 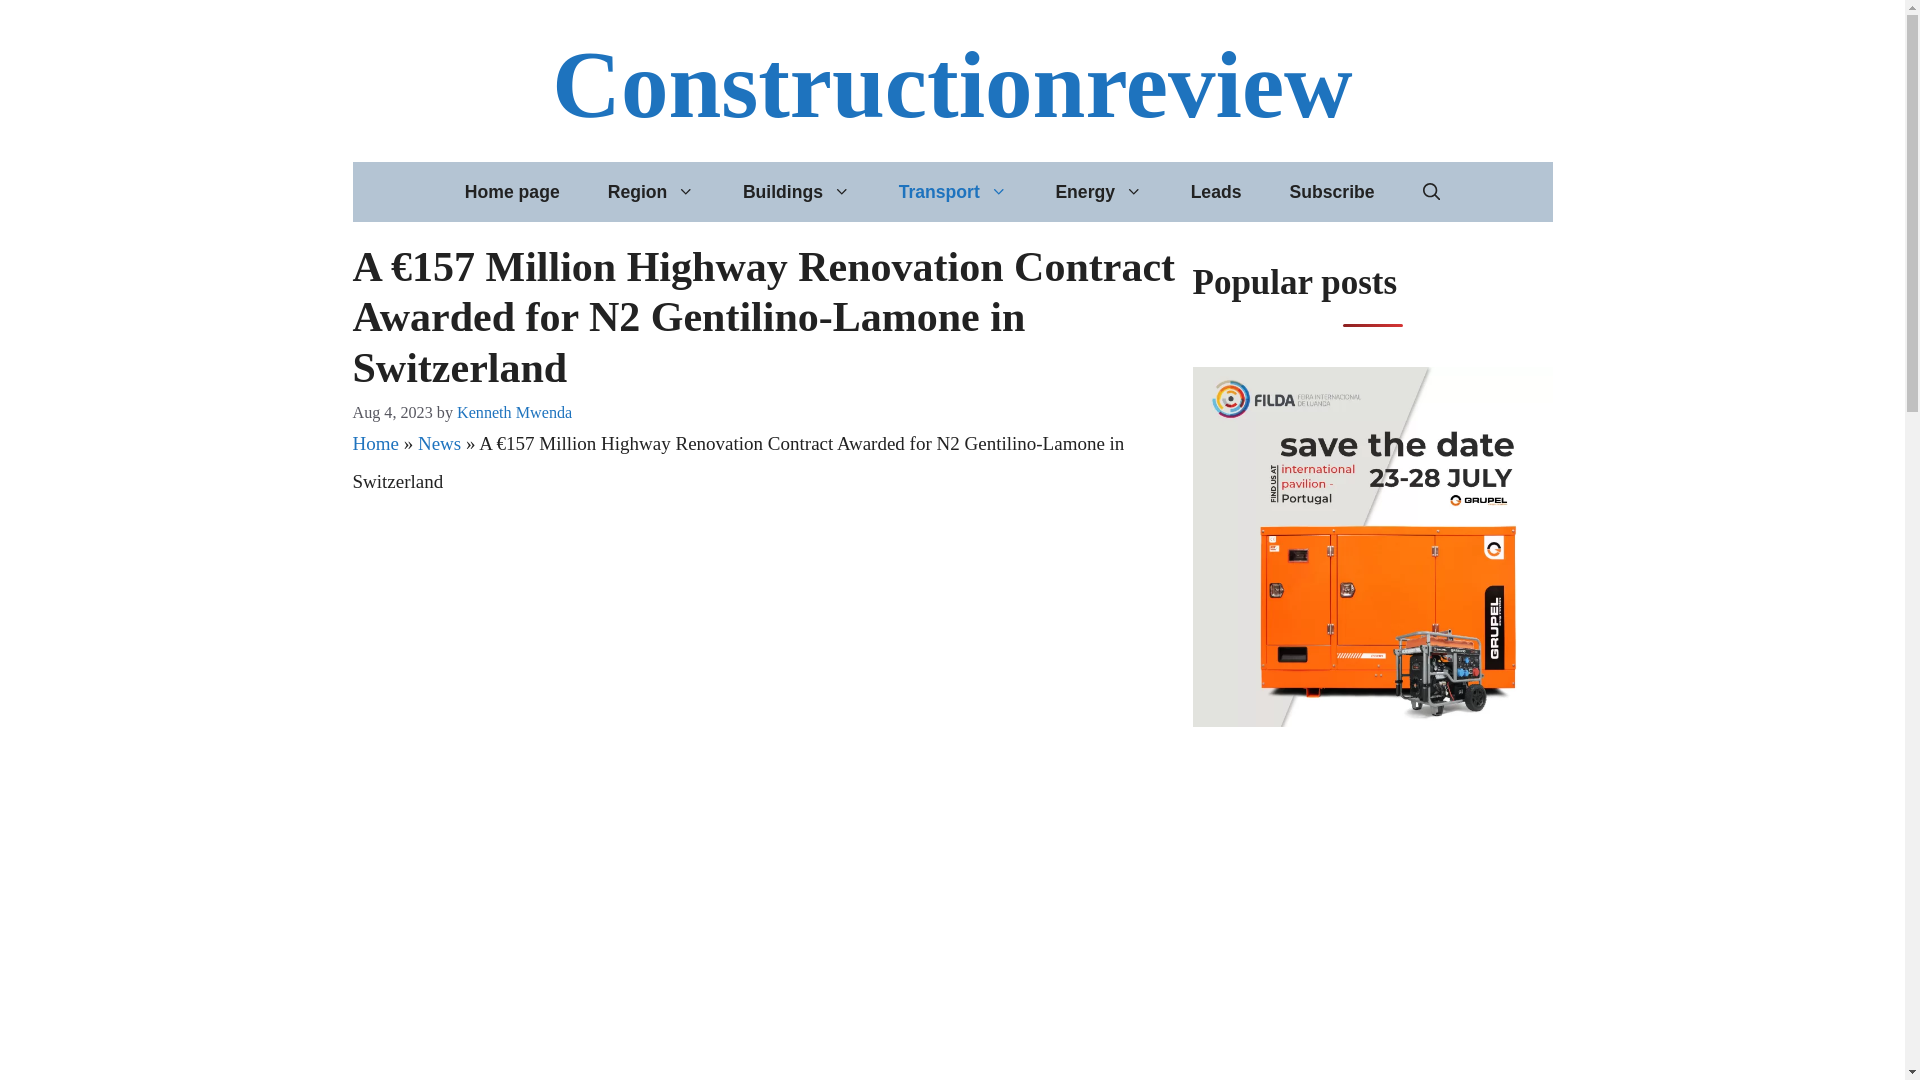 I want to click on View all posts by Kenneth Mwenda, so click(x=514, y=412).